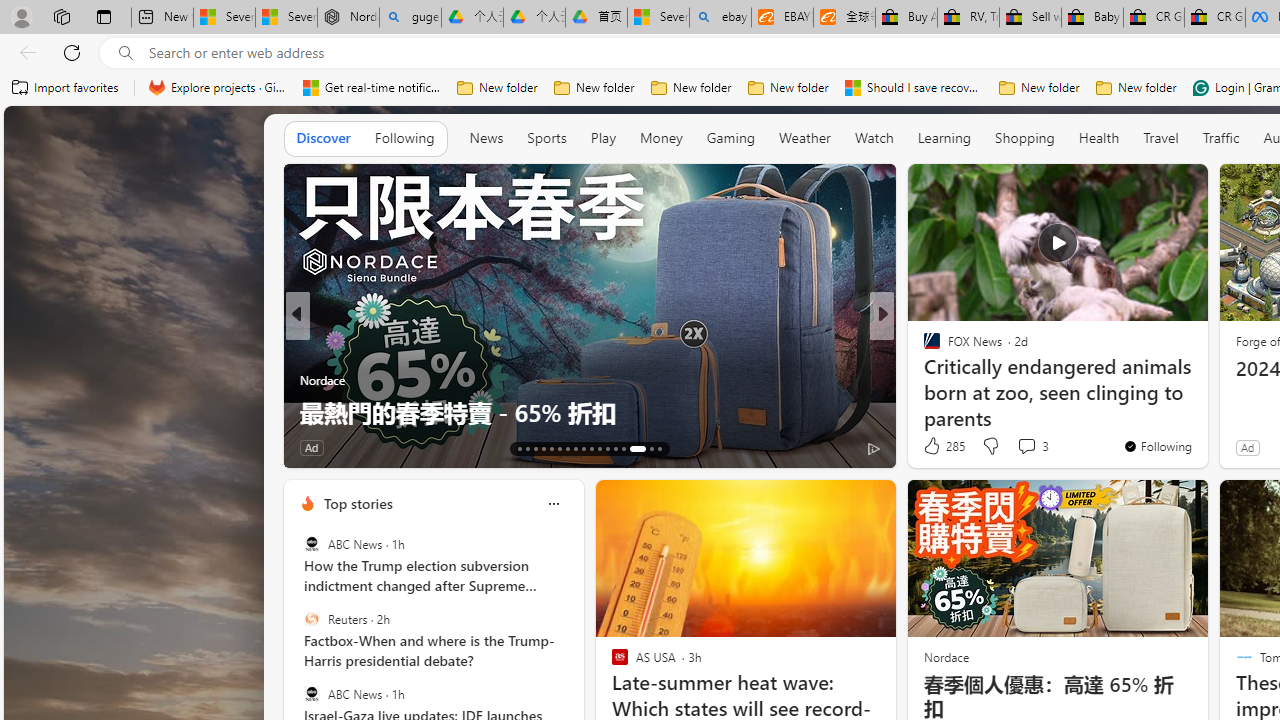 Image resolution: width=1280 pixels, height=720 pixels. What do you see at coordinates (730, 138) in the screenshot?
I see `Gaming` at bounding box center [730, 138].